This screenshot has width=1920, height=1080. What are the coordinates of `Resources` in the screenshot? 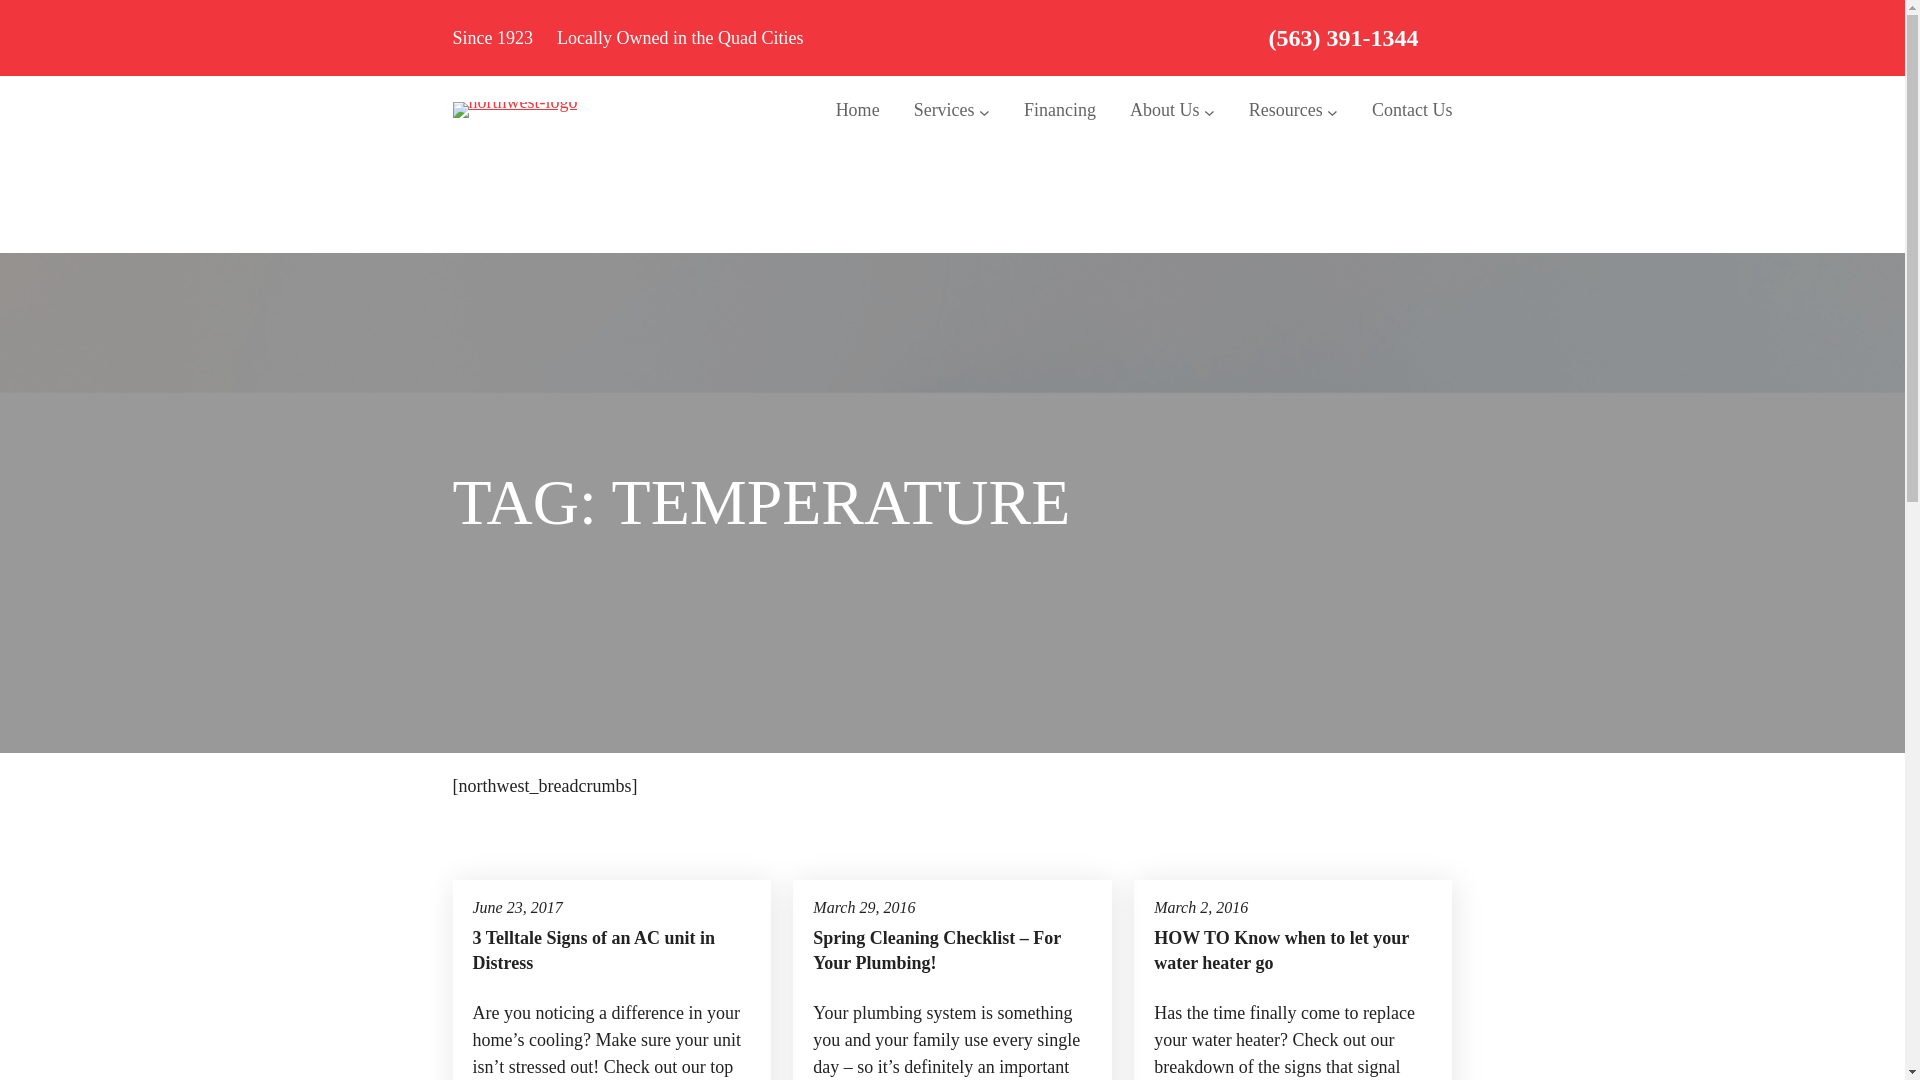 It's located at (1286, 110).